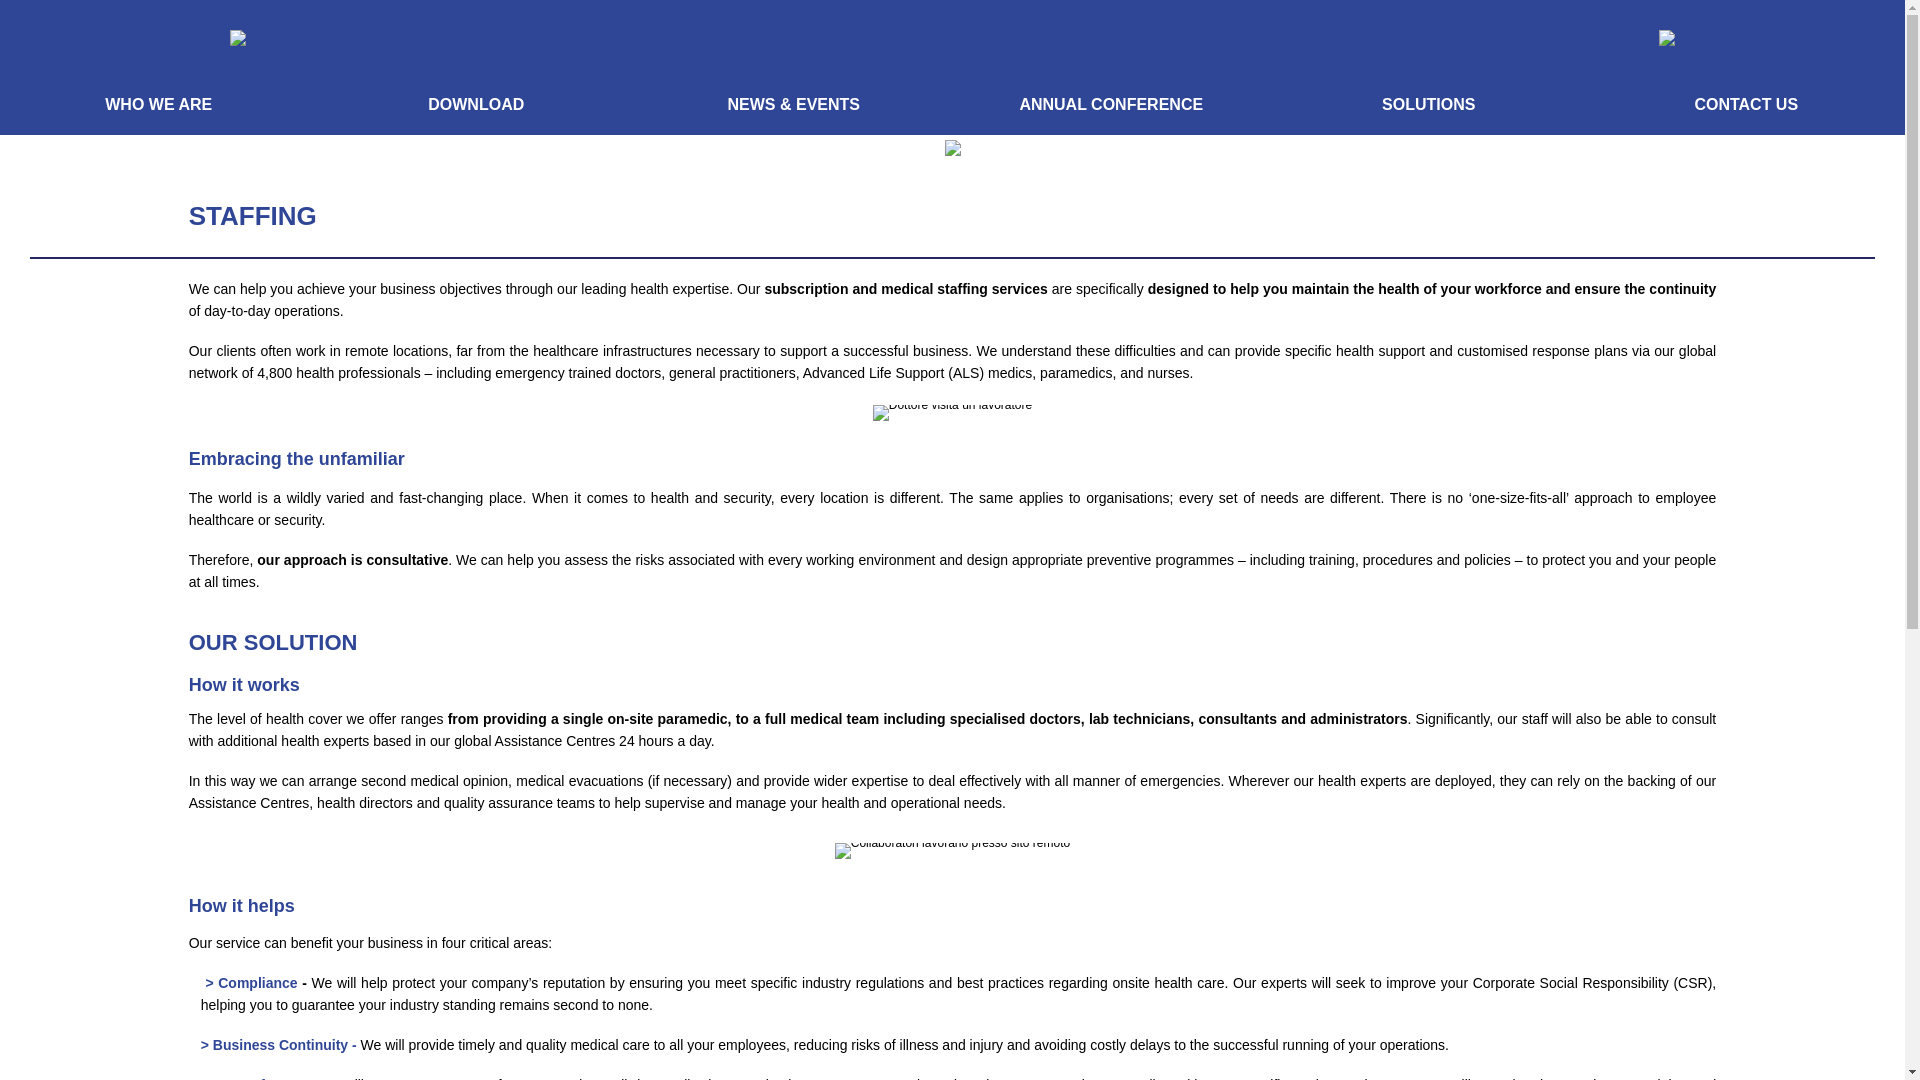 This screenshot has width=1920, height=1080. What do you see at coordinates (158, 106) in the screenshot?
I see `WHO WE ARE` at bounding box center [158, 106].